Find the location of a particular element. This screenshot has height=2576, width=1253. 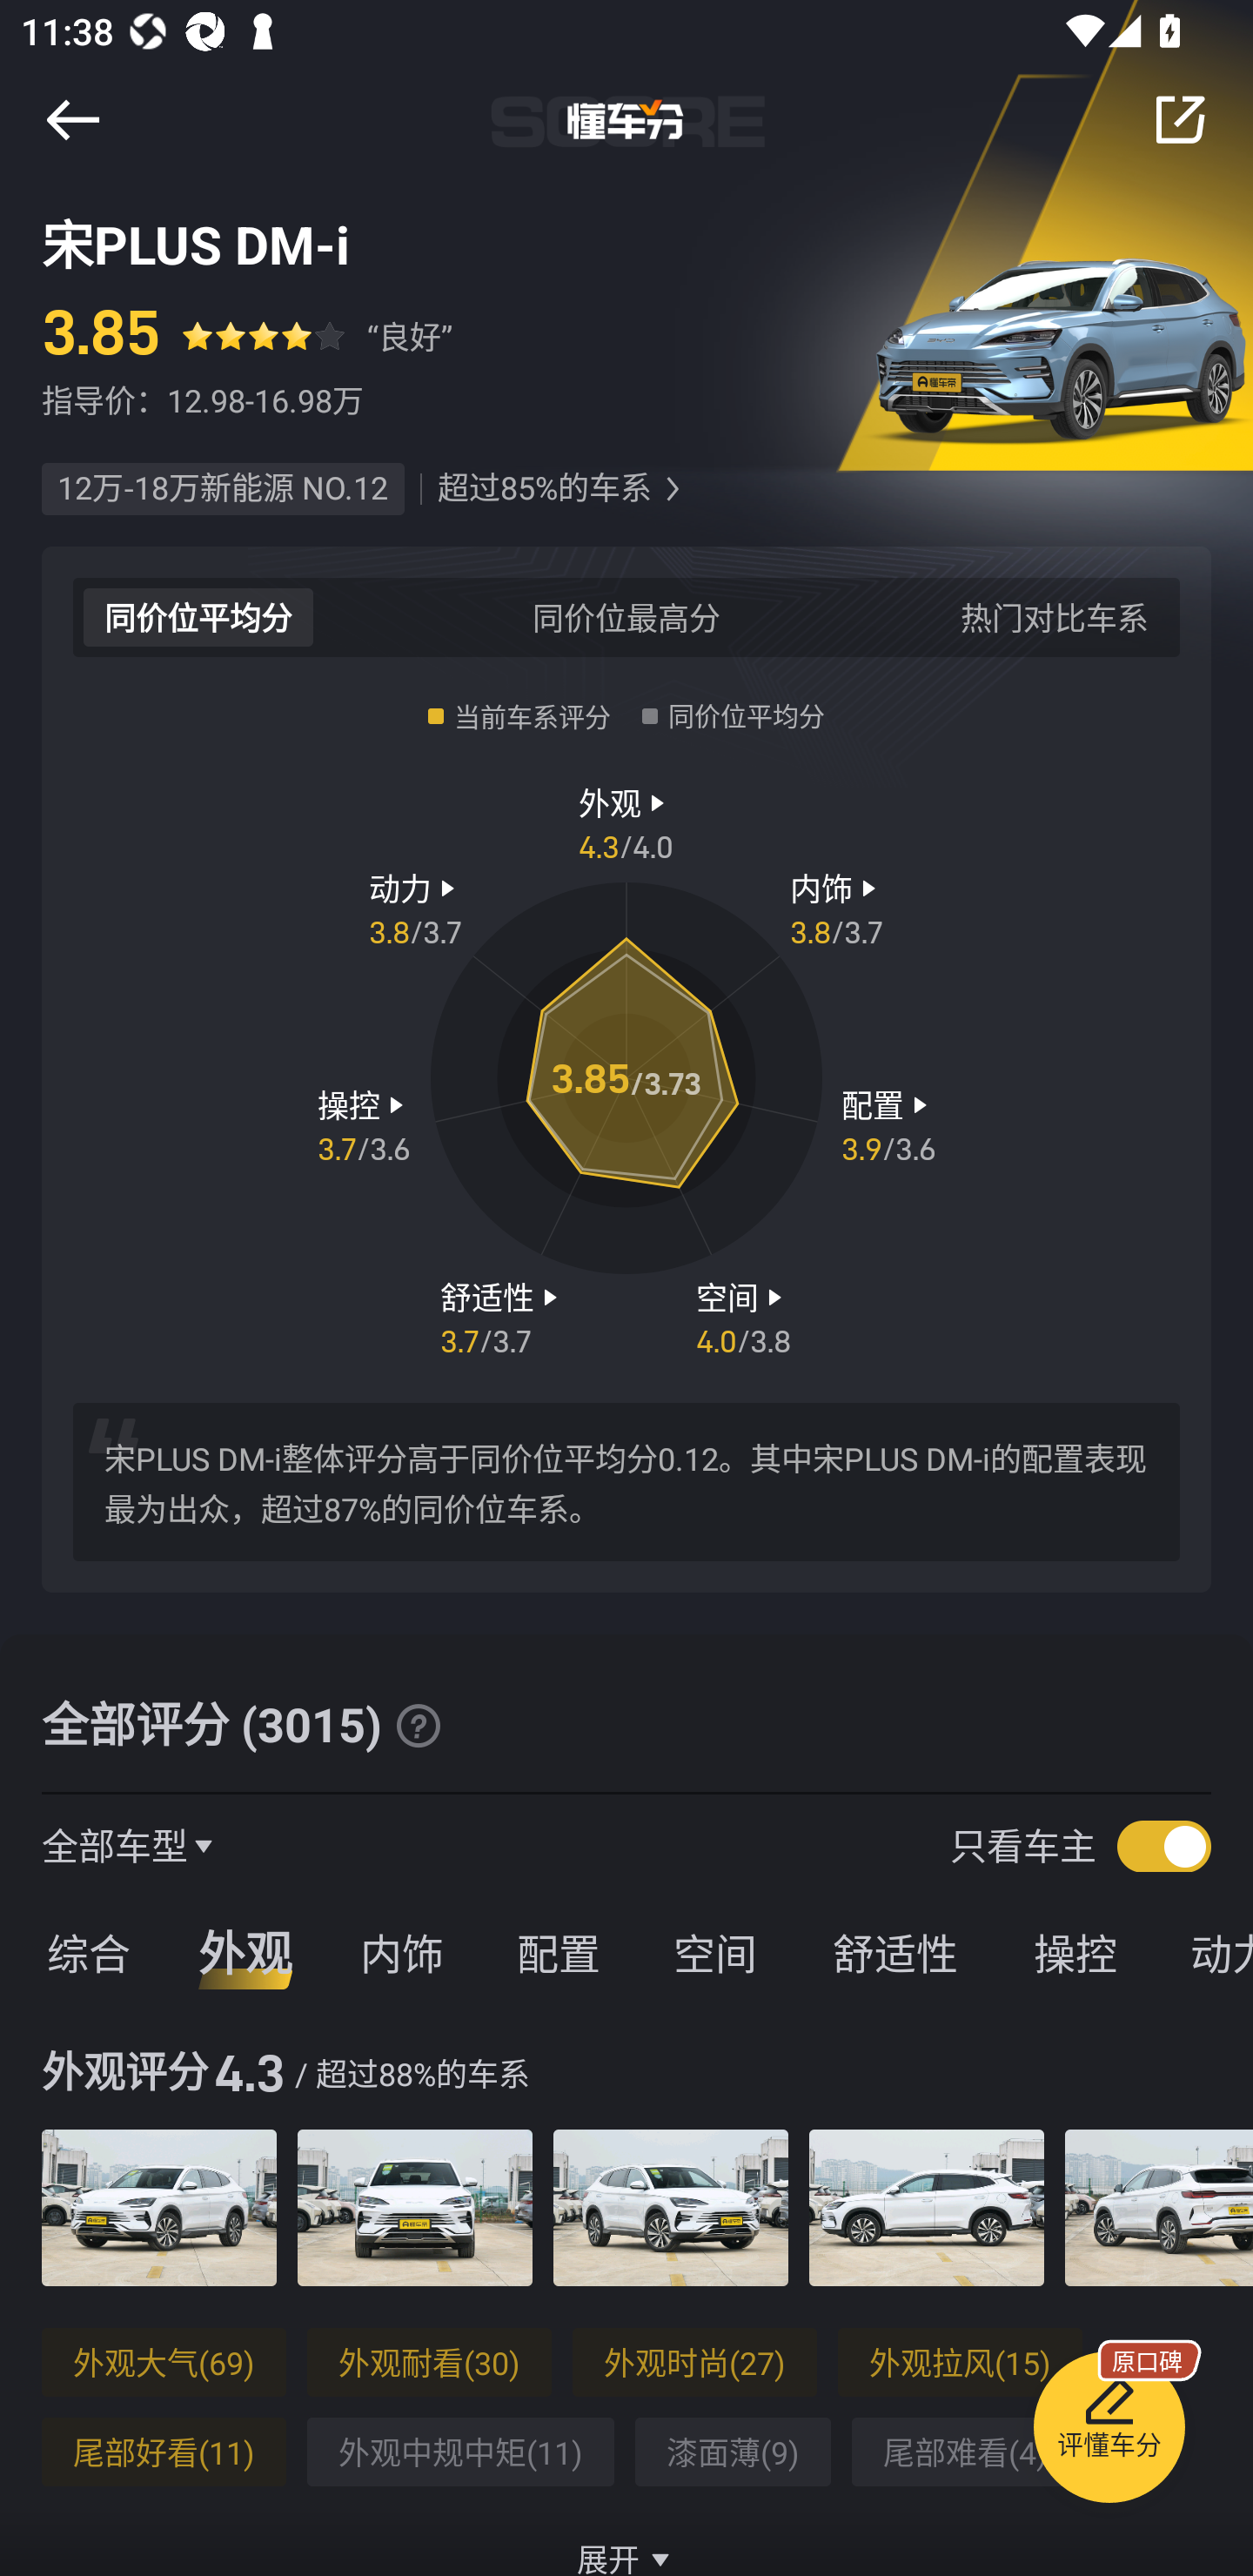

 is located at coordinates (418, 1725).